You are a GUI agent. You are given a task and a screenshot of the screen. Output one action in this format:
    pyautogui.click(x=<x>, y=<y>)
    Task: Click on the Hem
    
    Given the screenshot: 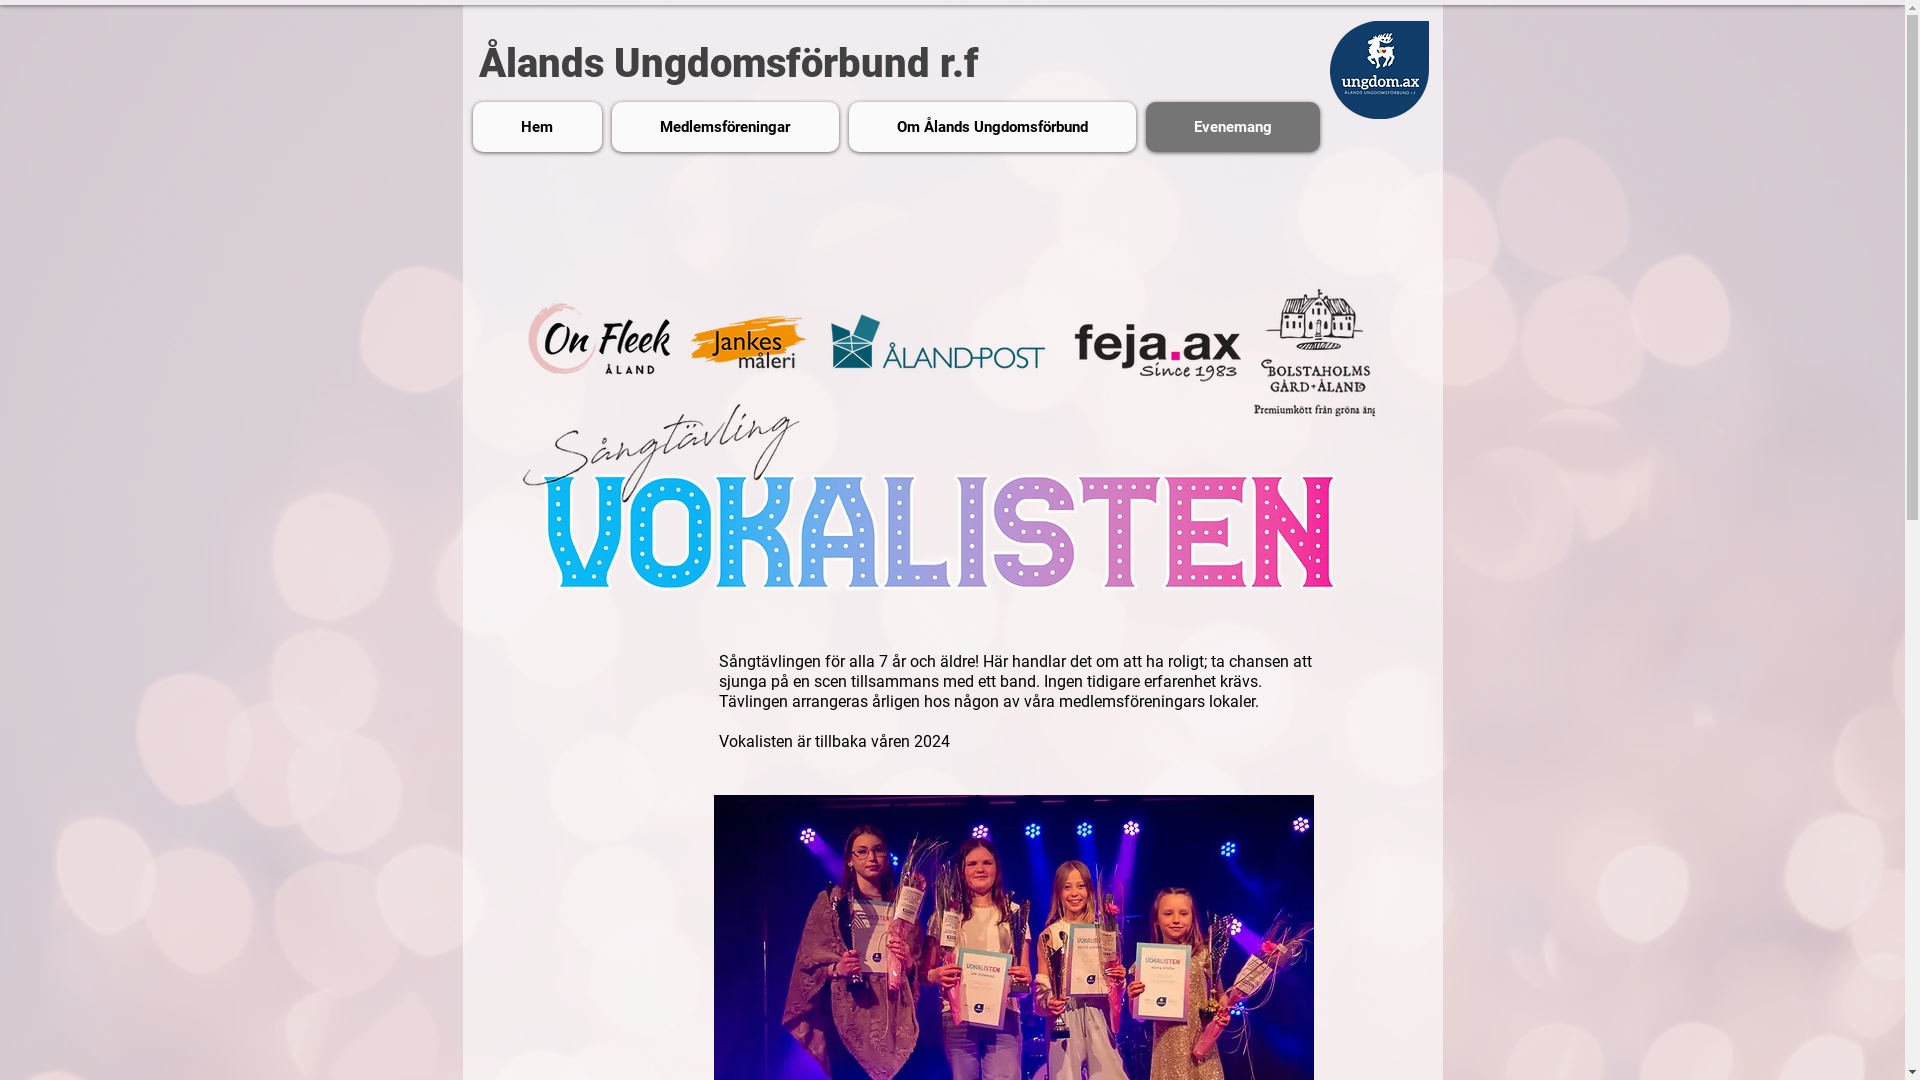 What is the action you would take?
    pyautogui.click(x=536, y=127)
    